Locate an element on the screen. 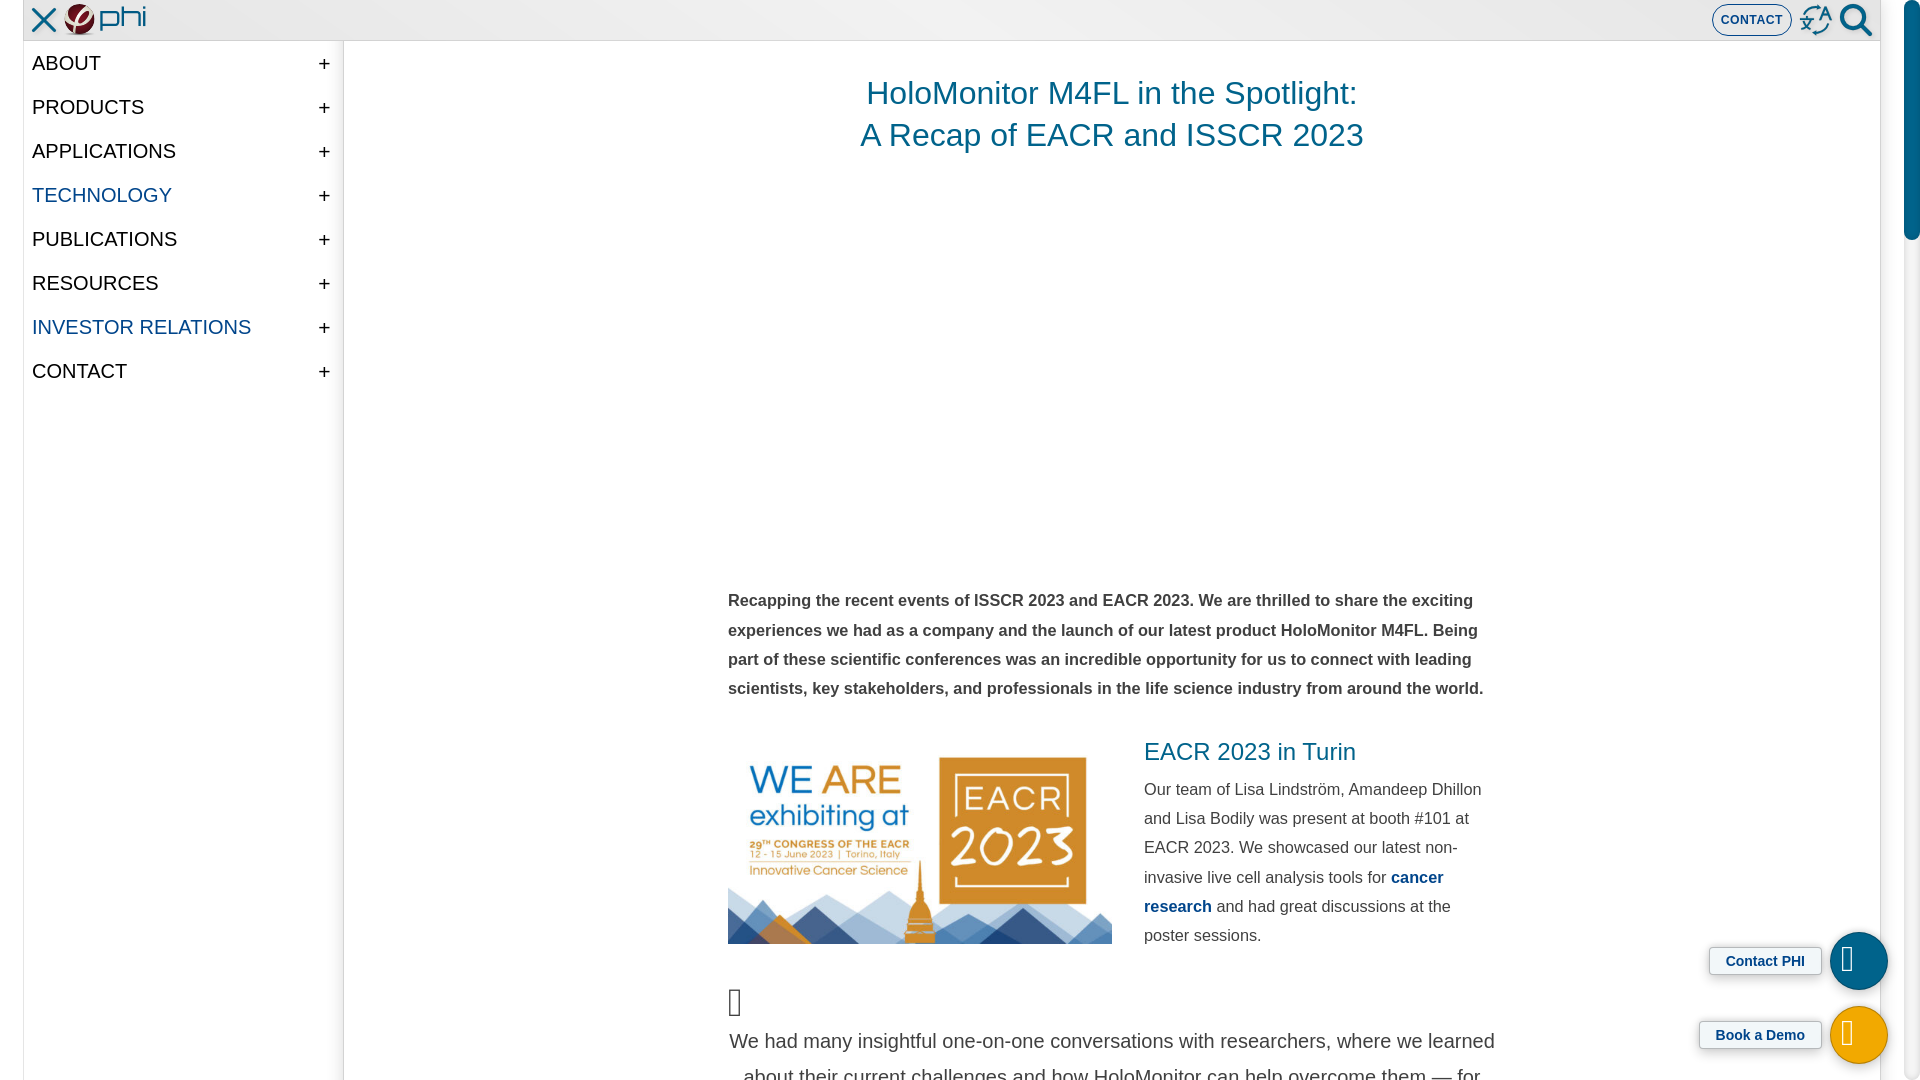 This screenshot has height=1080, width=1920. Book a Demo is located at coordinates (1760, 1034).